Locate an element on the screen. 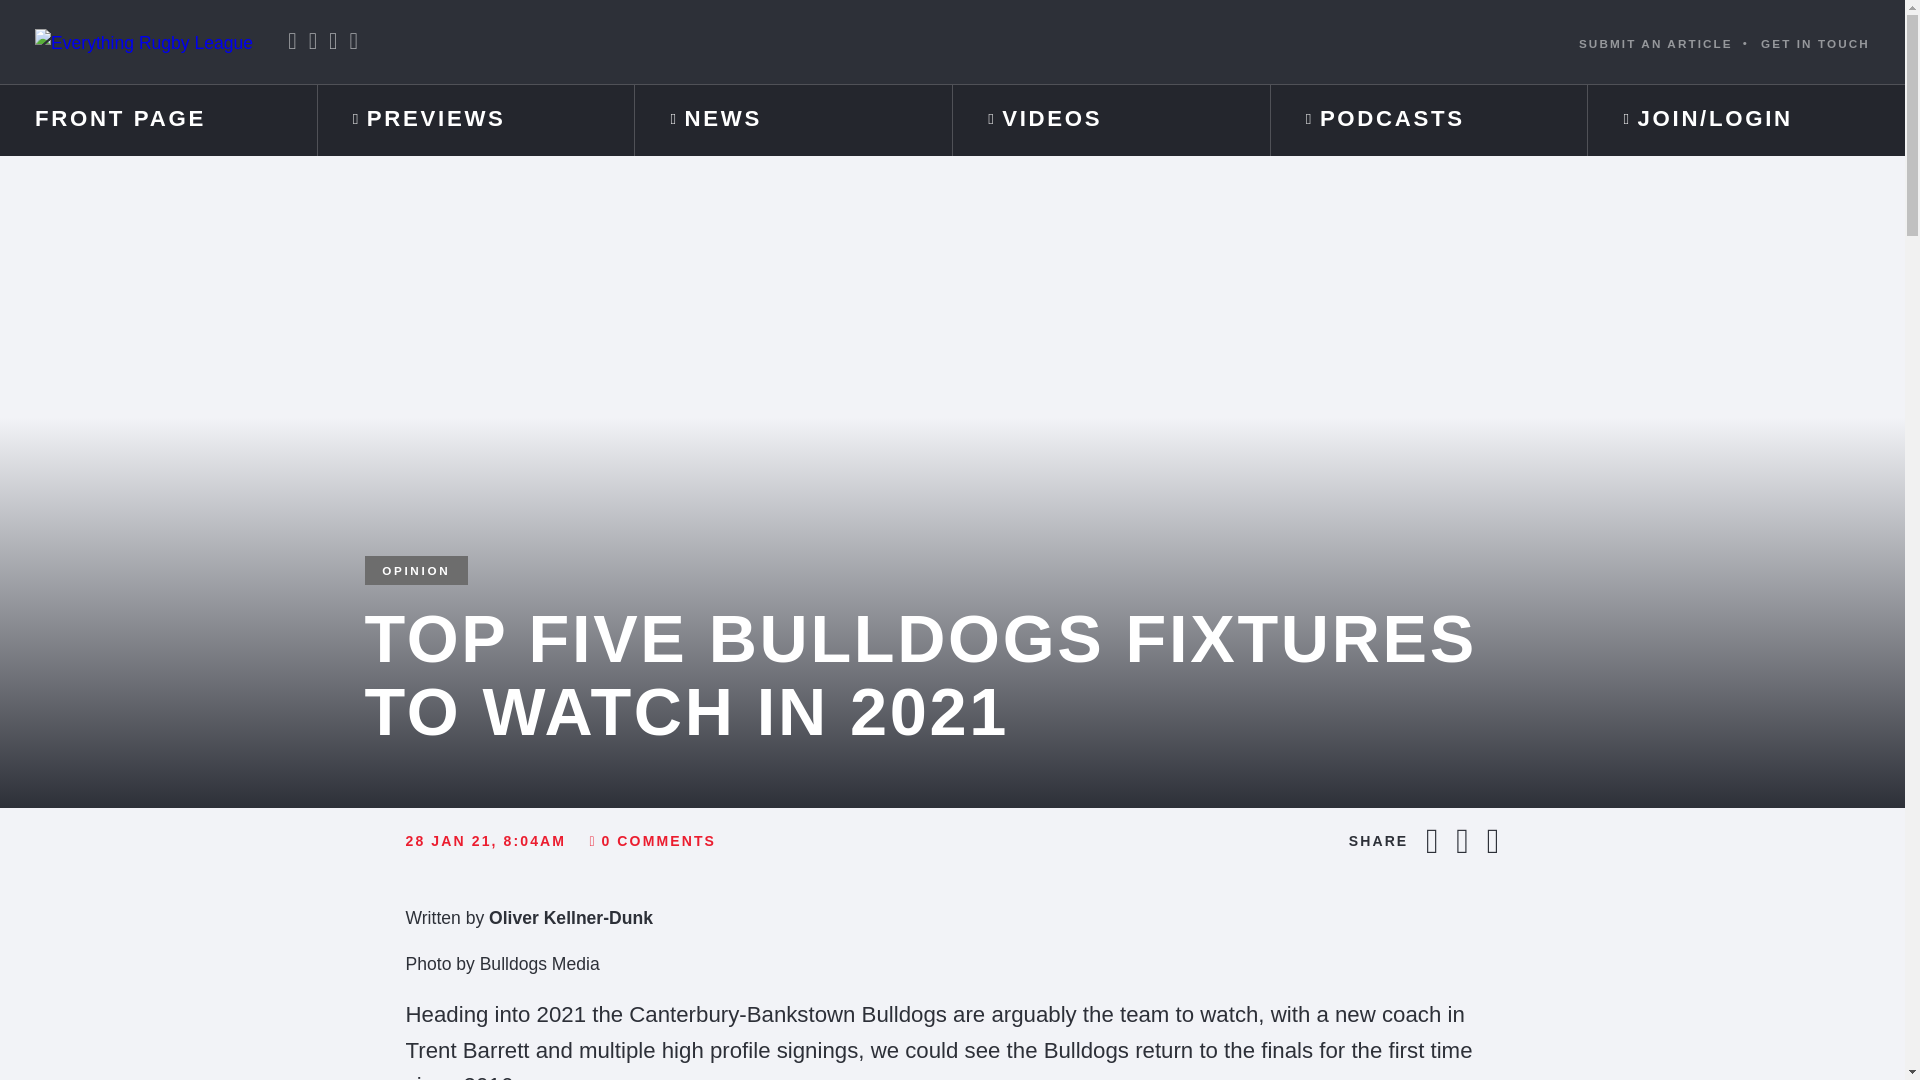 This screenshot has width=1920, height=1080. PODCASTS is located at coordinates (1429, 120).